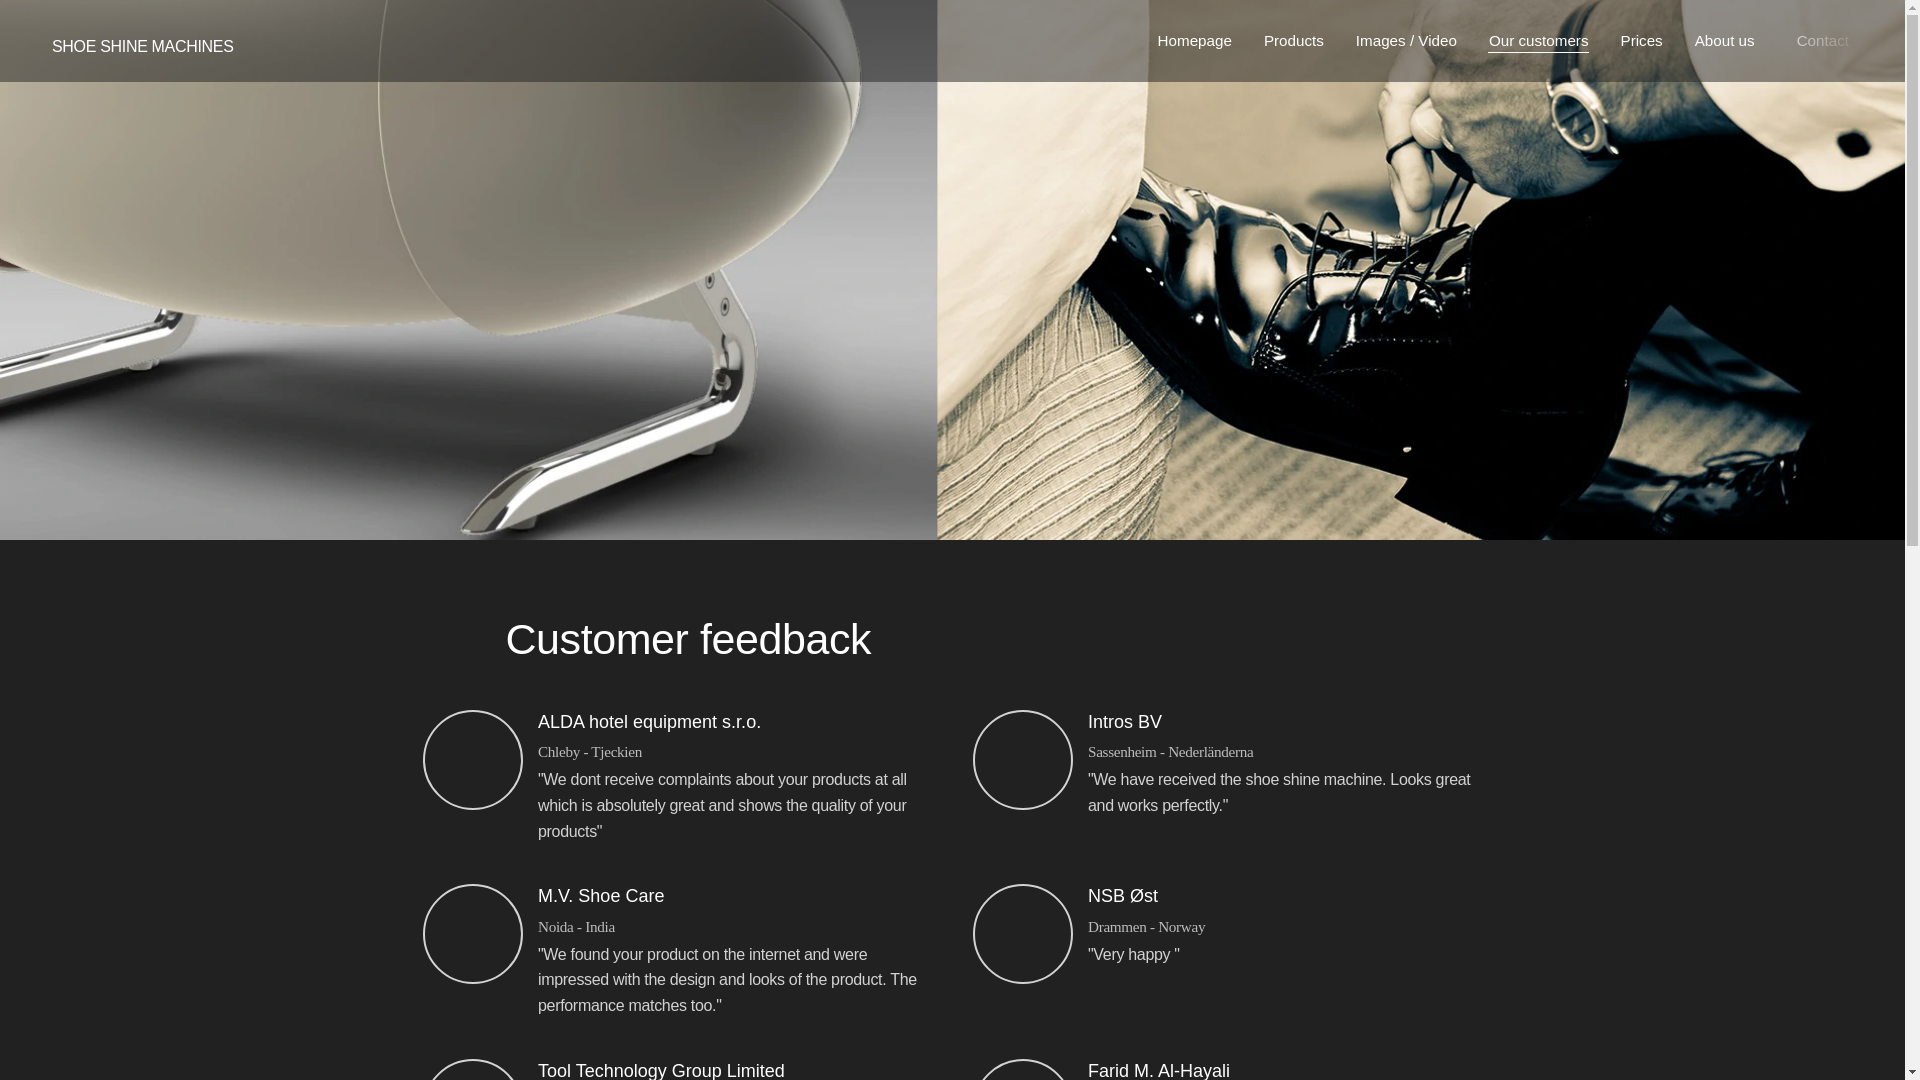 The height and width of the screenshot is (1080, 1920). What do you see at coordinates (1640, 40) in the screenshot?
I see `Prices` at bounding box center [1640, 40].